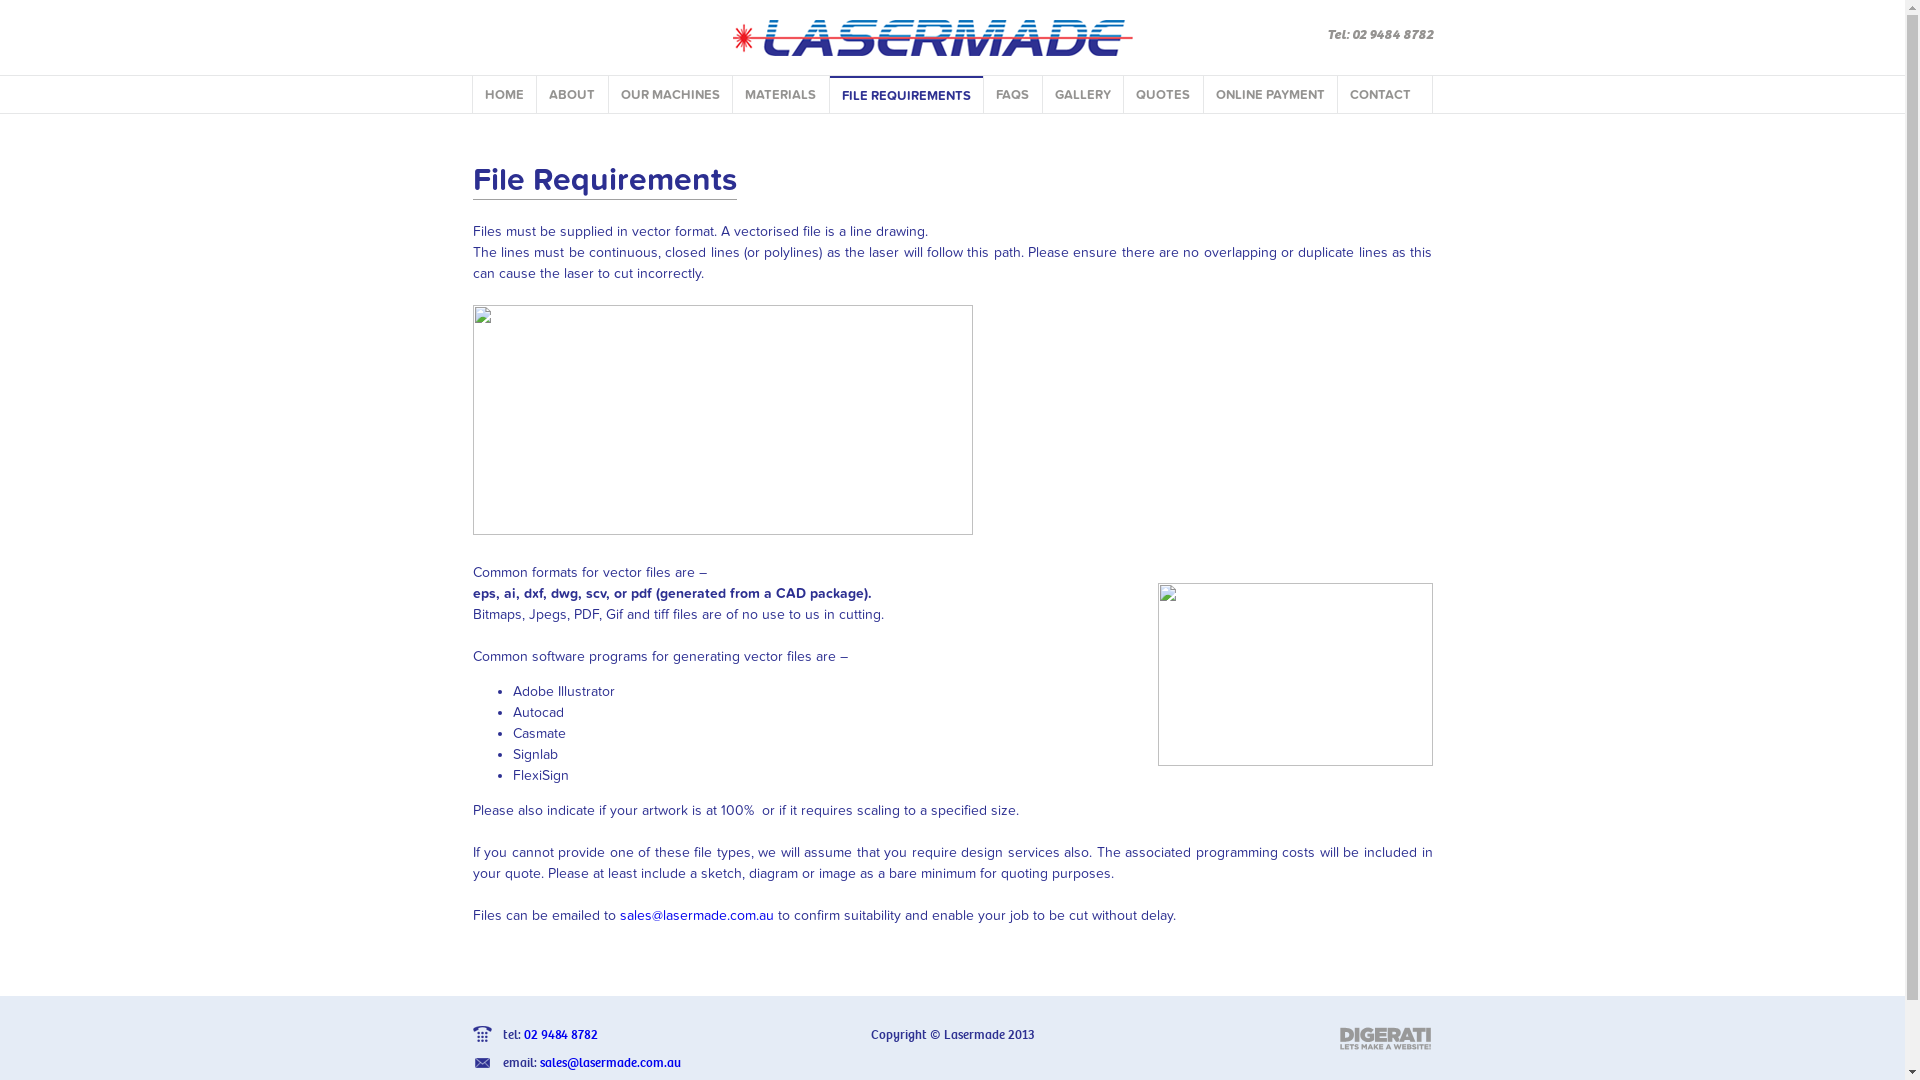  Describe the element at coordinates (781, 94) in the screenshot. I see `MATERIALS` at that location.